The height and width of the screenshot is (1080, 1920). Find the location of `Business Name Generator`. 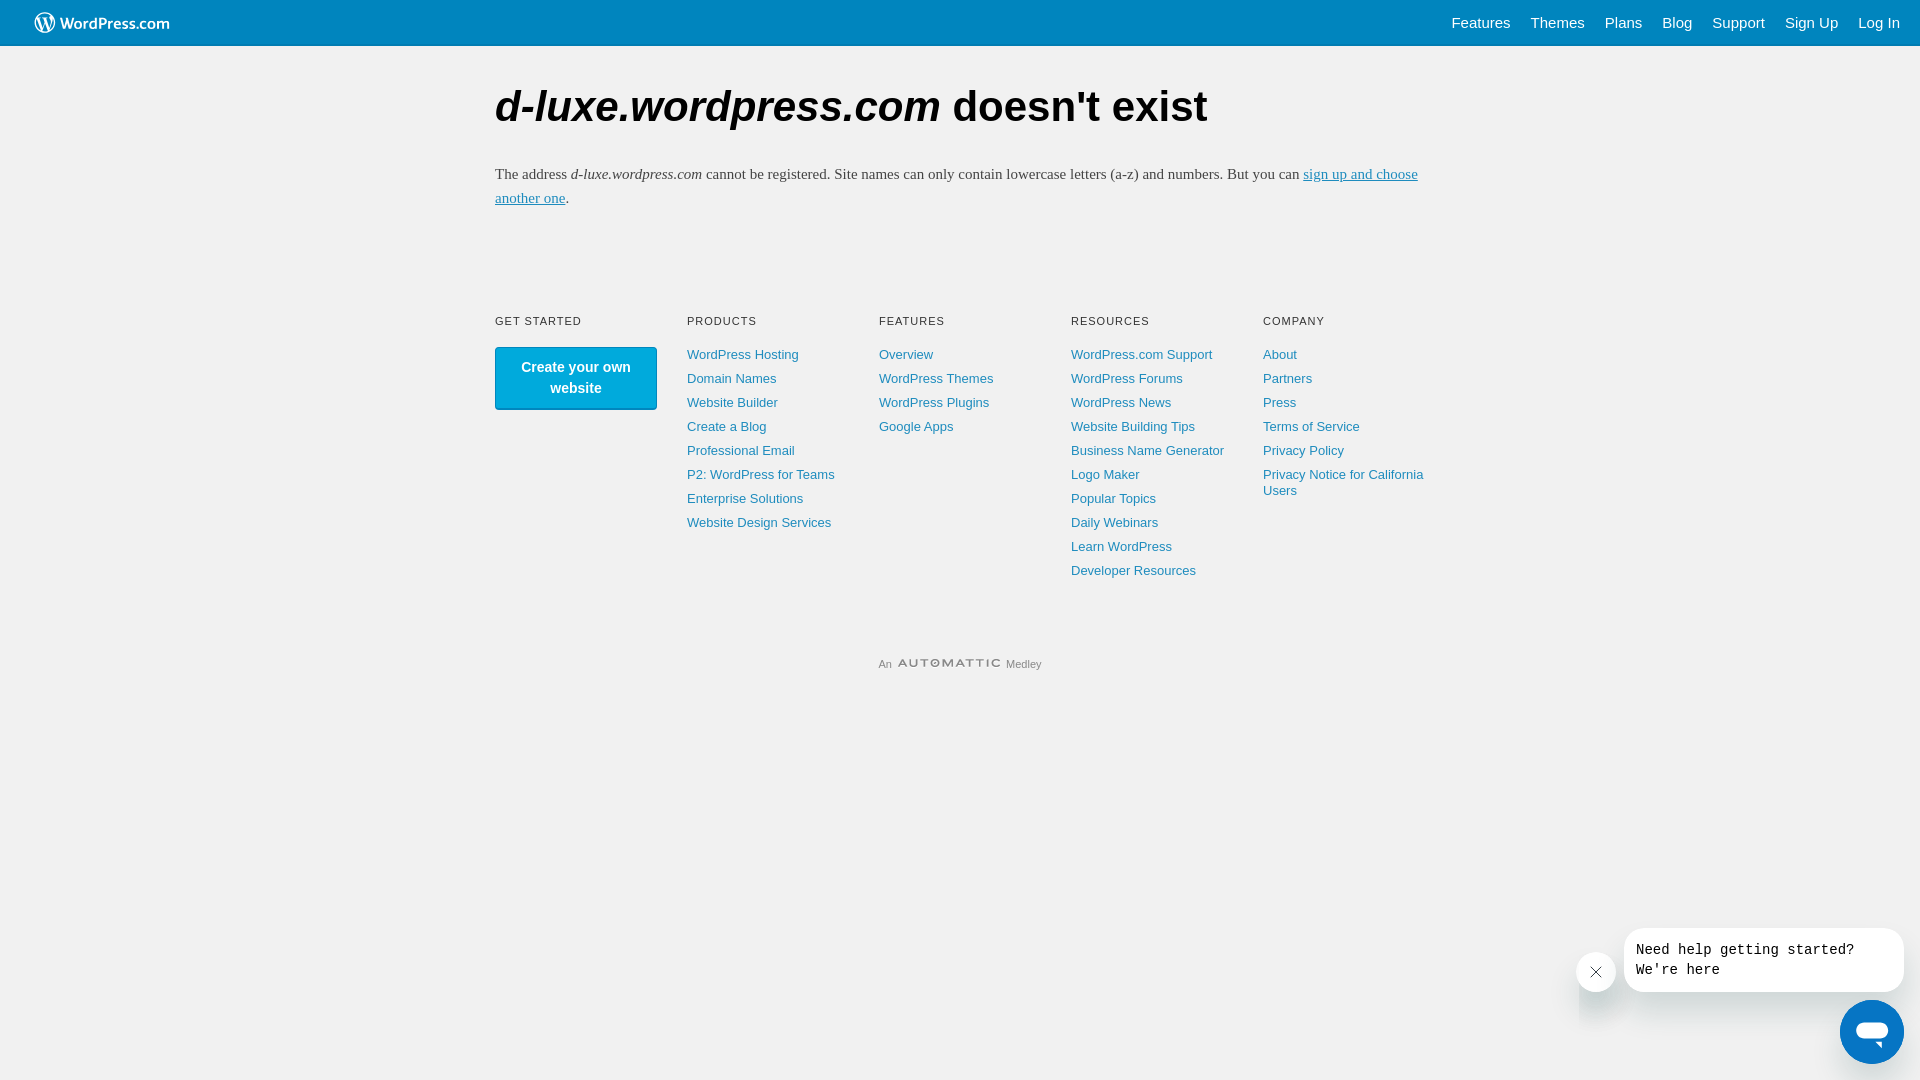

Business Name Generator is located at coordinates (1148, 450).